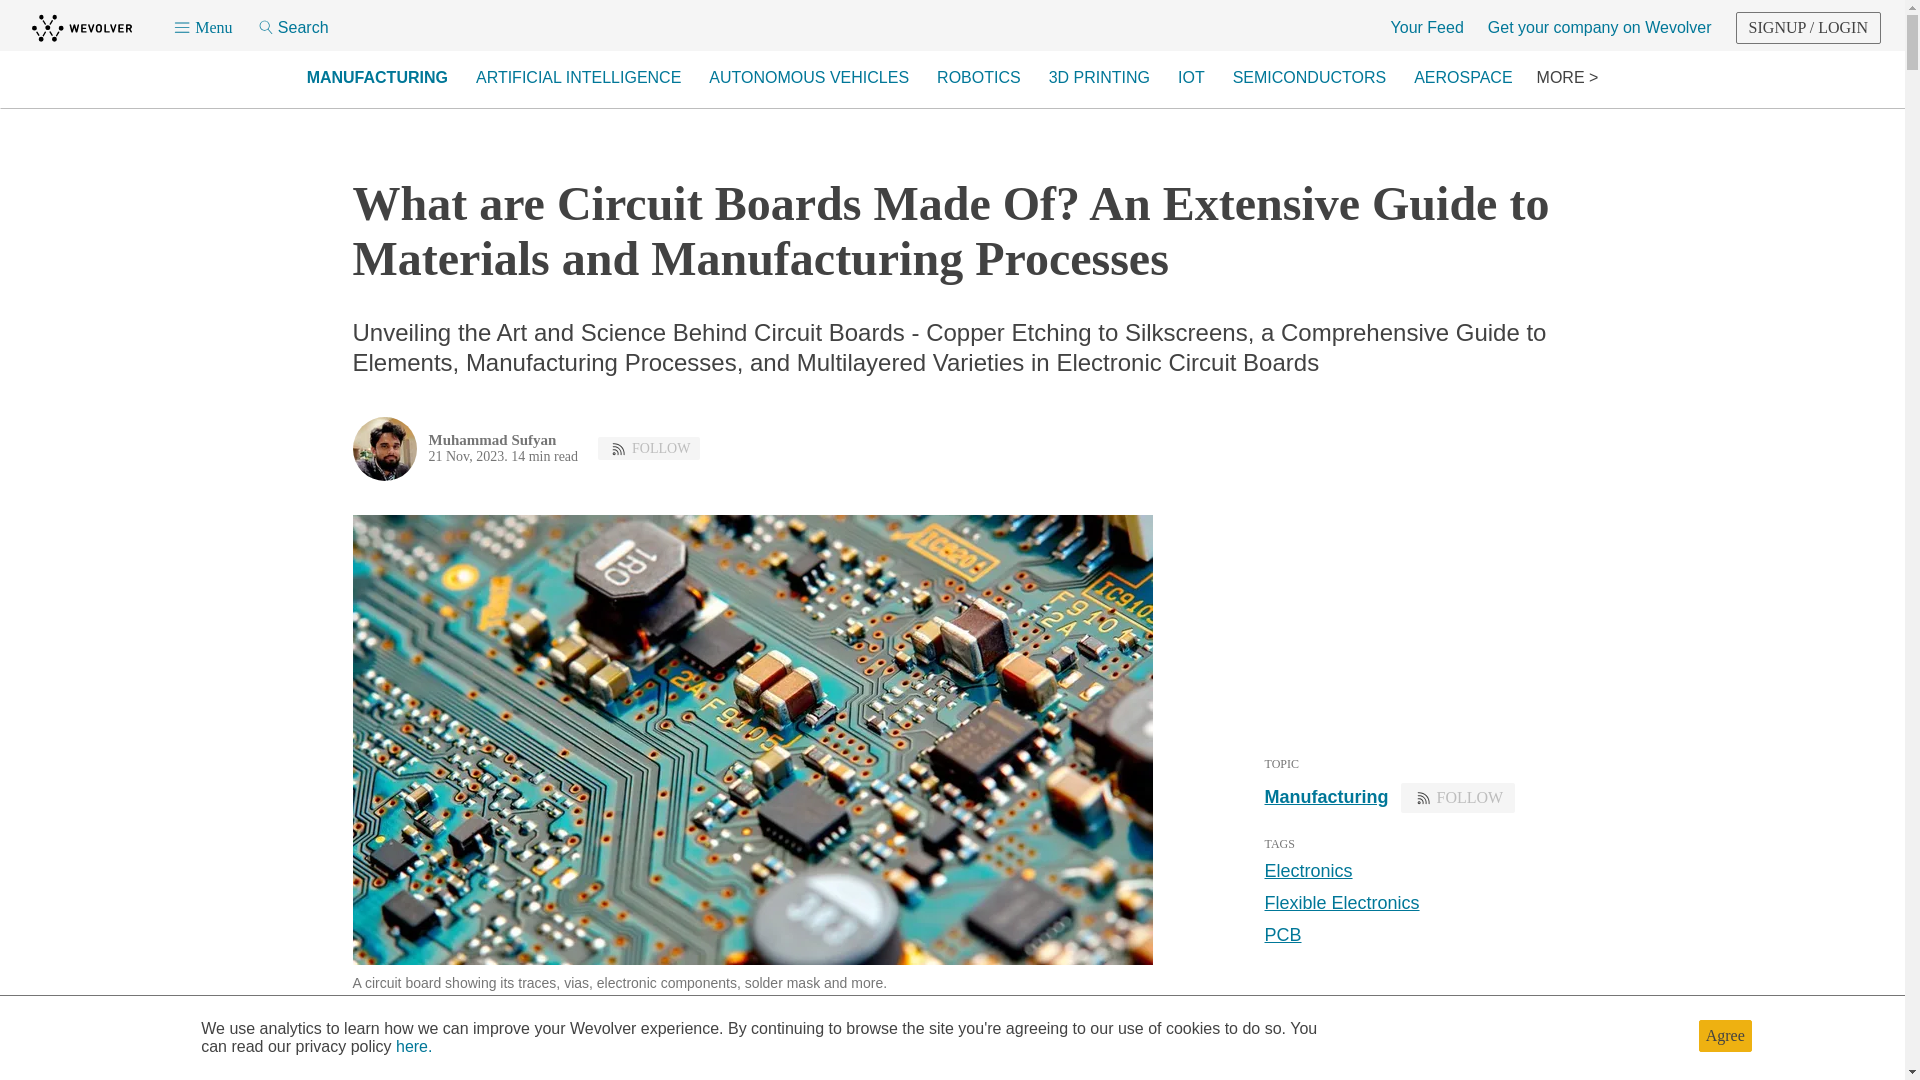 This screenshot has width=1920, height=1080. Describe the element at coordinates (1600, 28) in the screenshot. I see `Get your company on Wevolver` at that location.